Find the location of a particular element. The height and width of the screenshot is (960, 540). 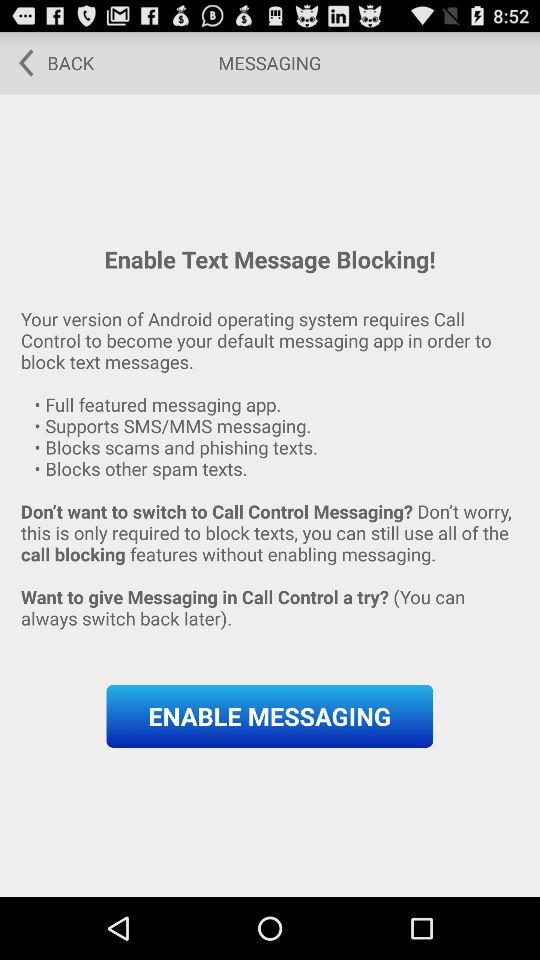

launch enable messaging item is located at coordinates (270, 716).